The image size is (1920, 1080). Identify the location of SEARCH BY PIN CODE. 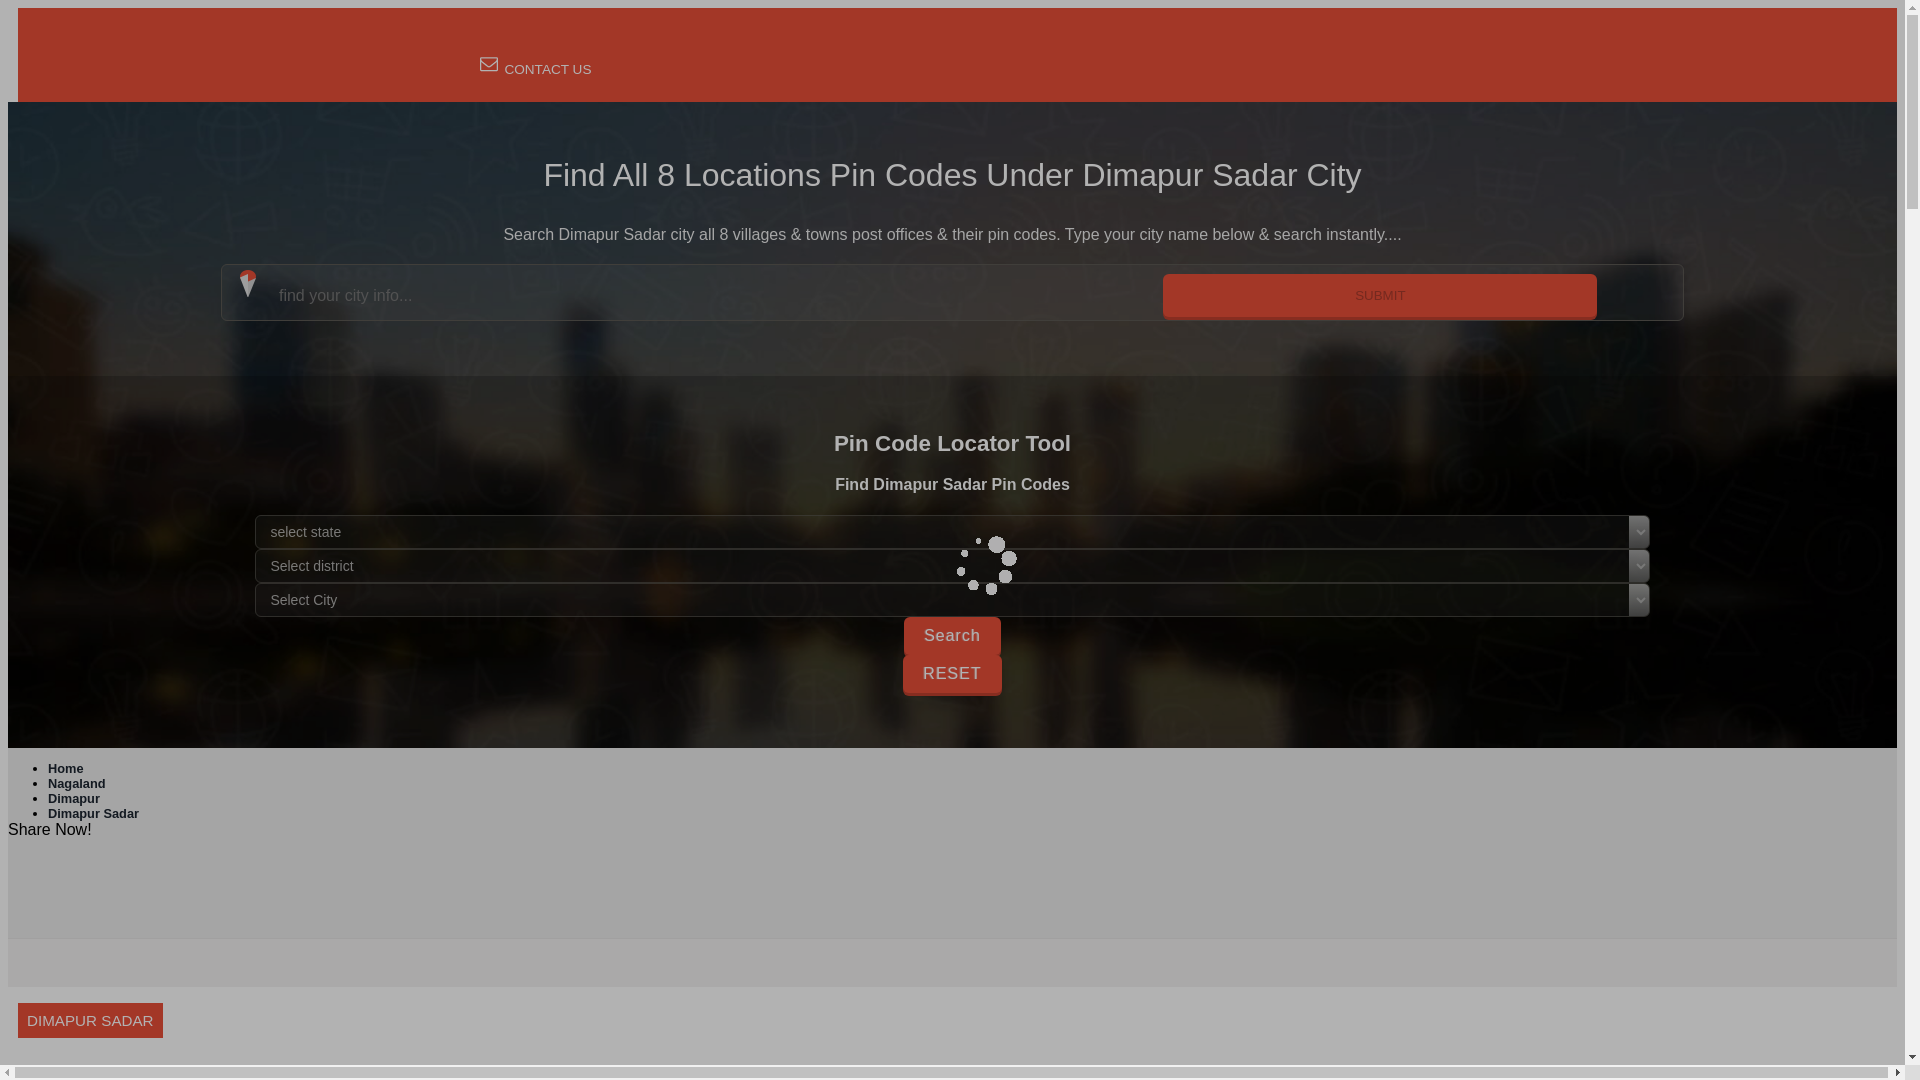
(672, 40).